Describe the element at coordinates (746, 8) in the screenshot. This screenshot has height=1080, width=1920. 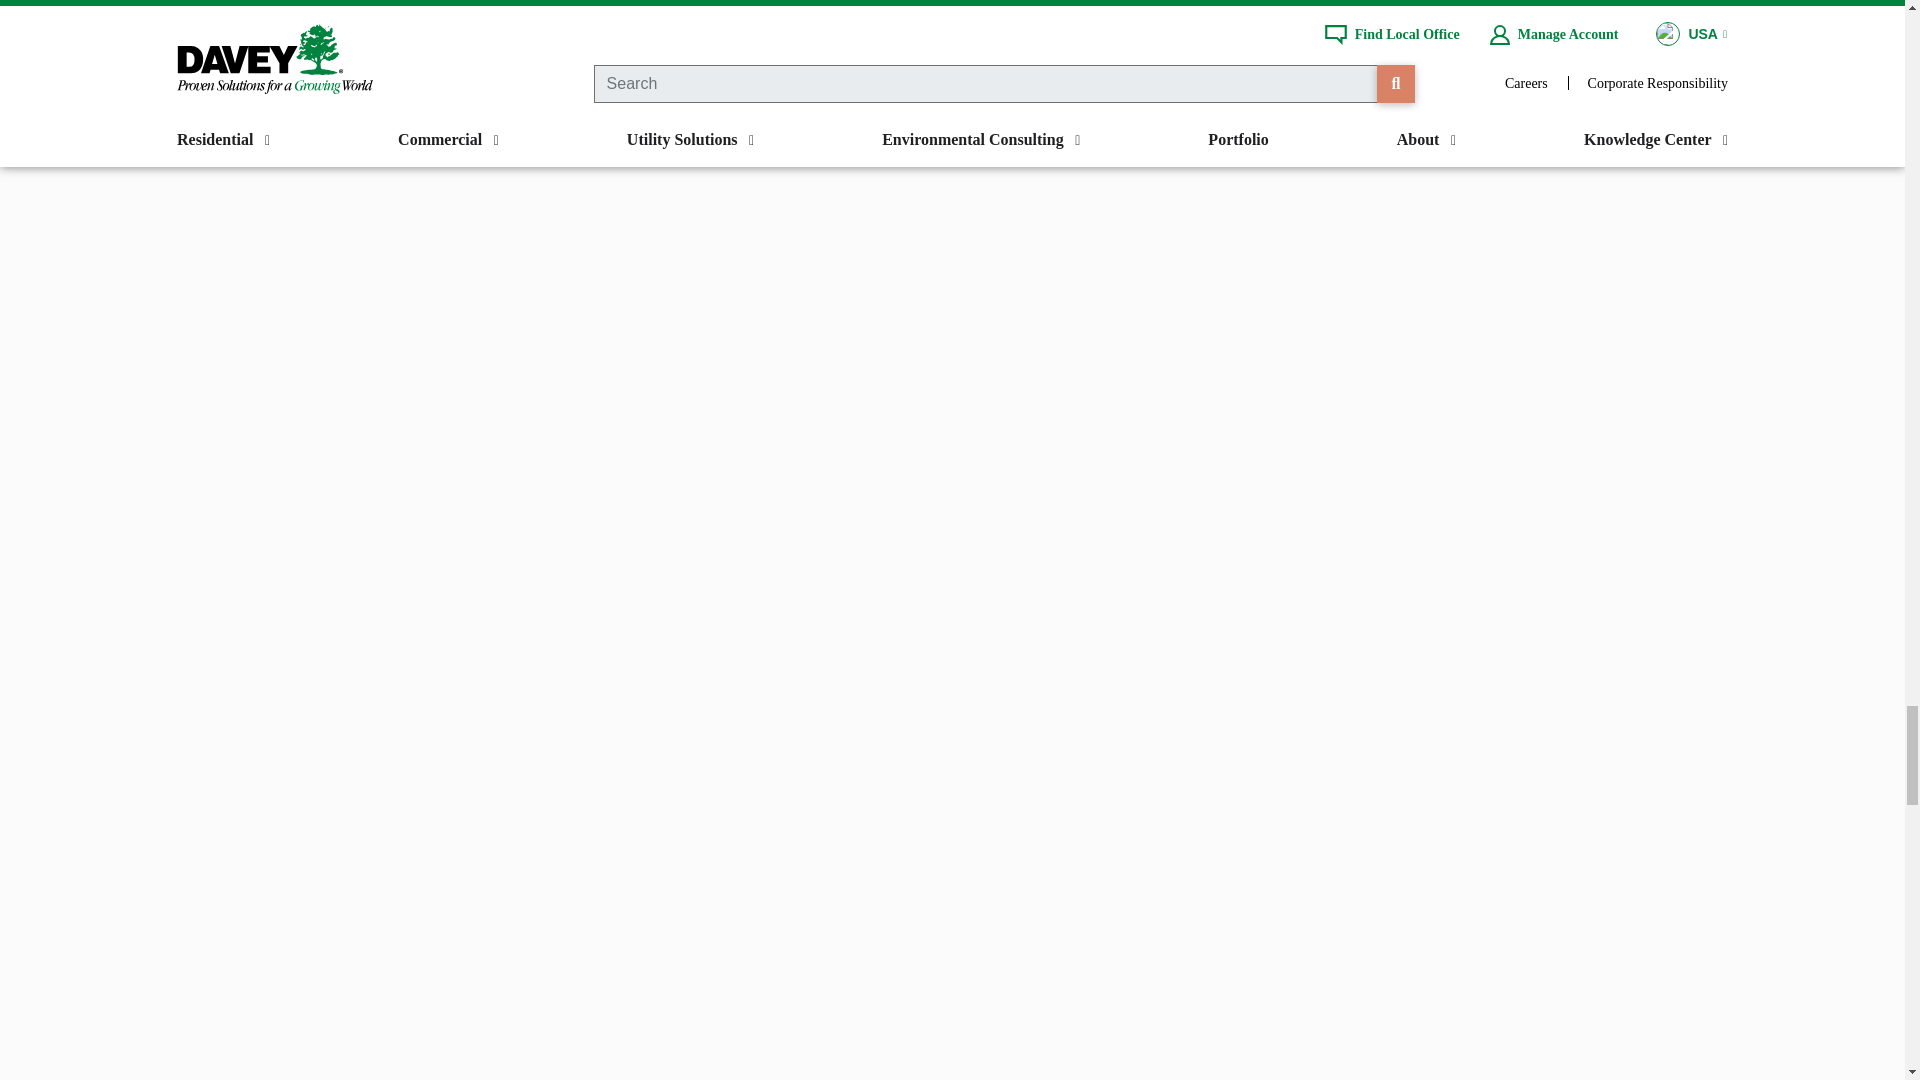
I see `Facebook` at that location.